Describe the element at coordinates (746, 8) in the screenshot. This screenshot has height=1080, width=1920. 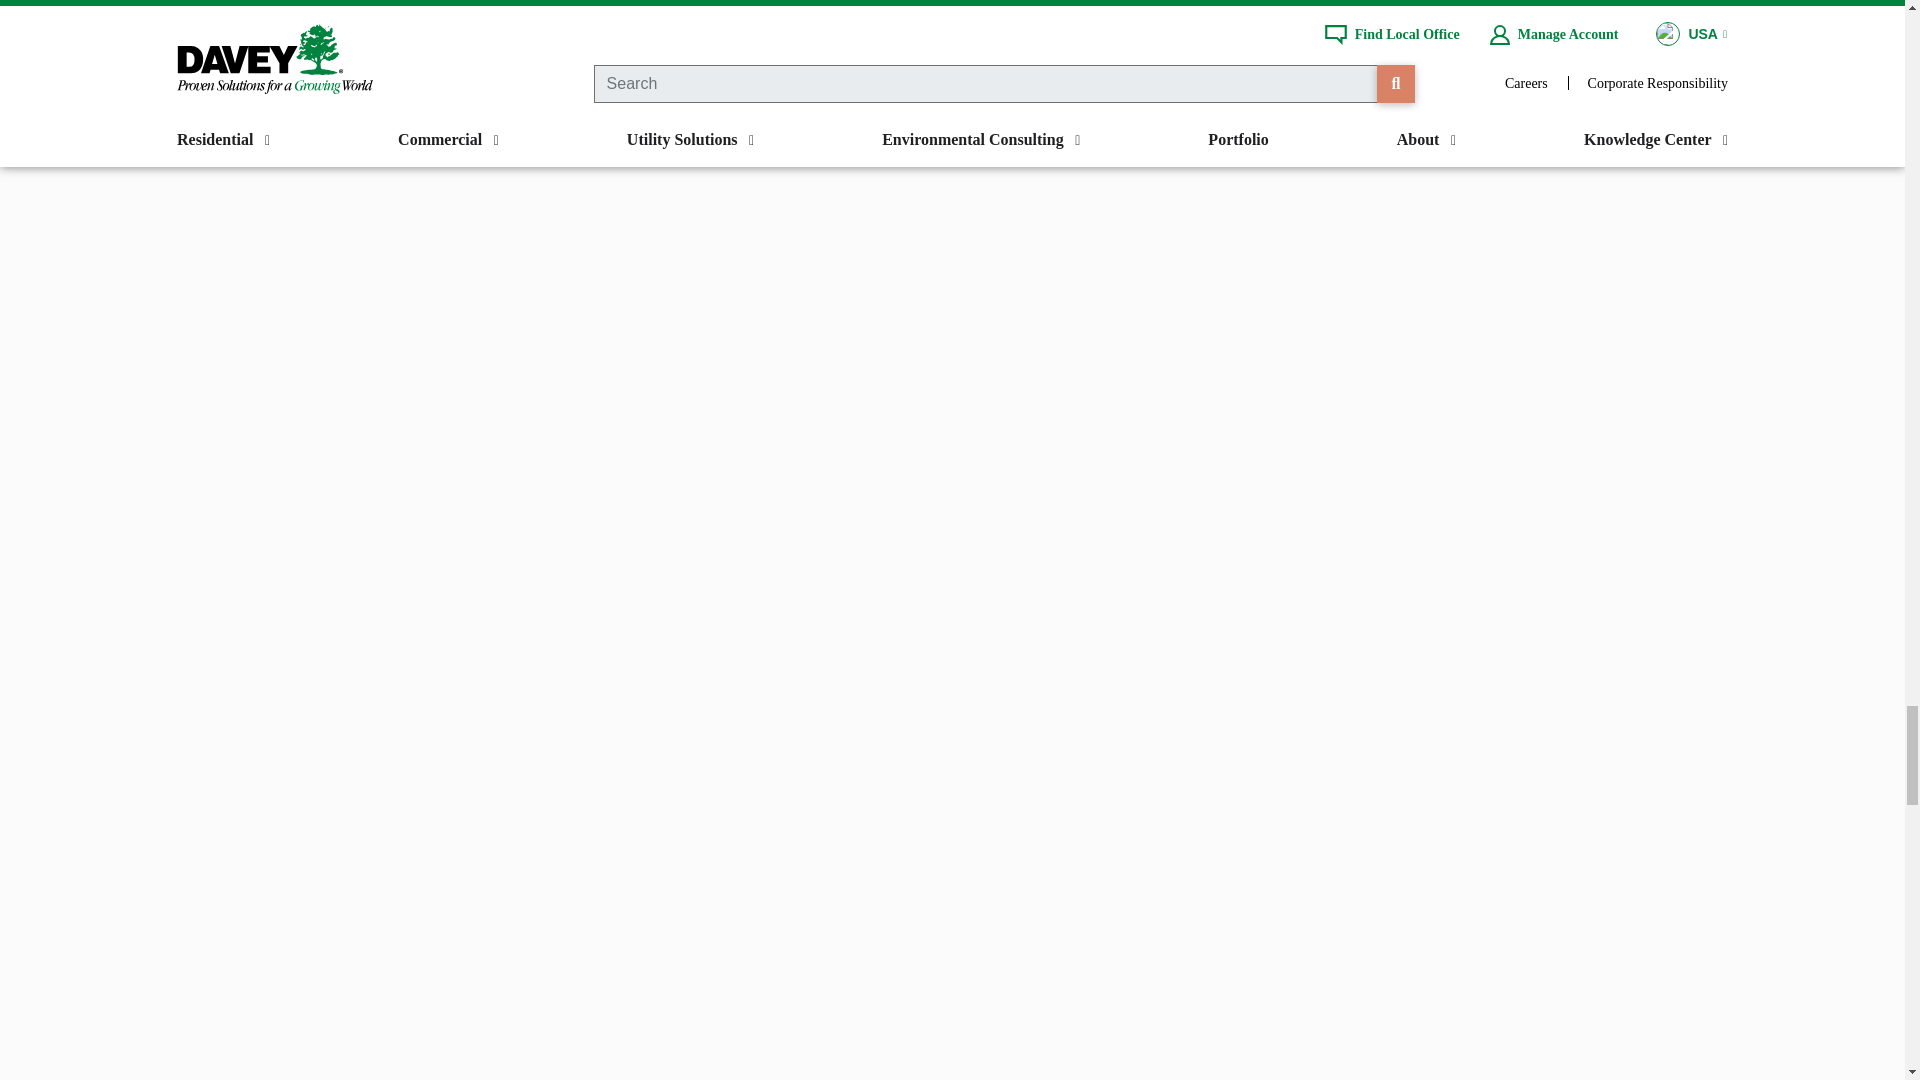
I see `Facebook` at that location.